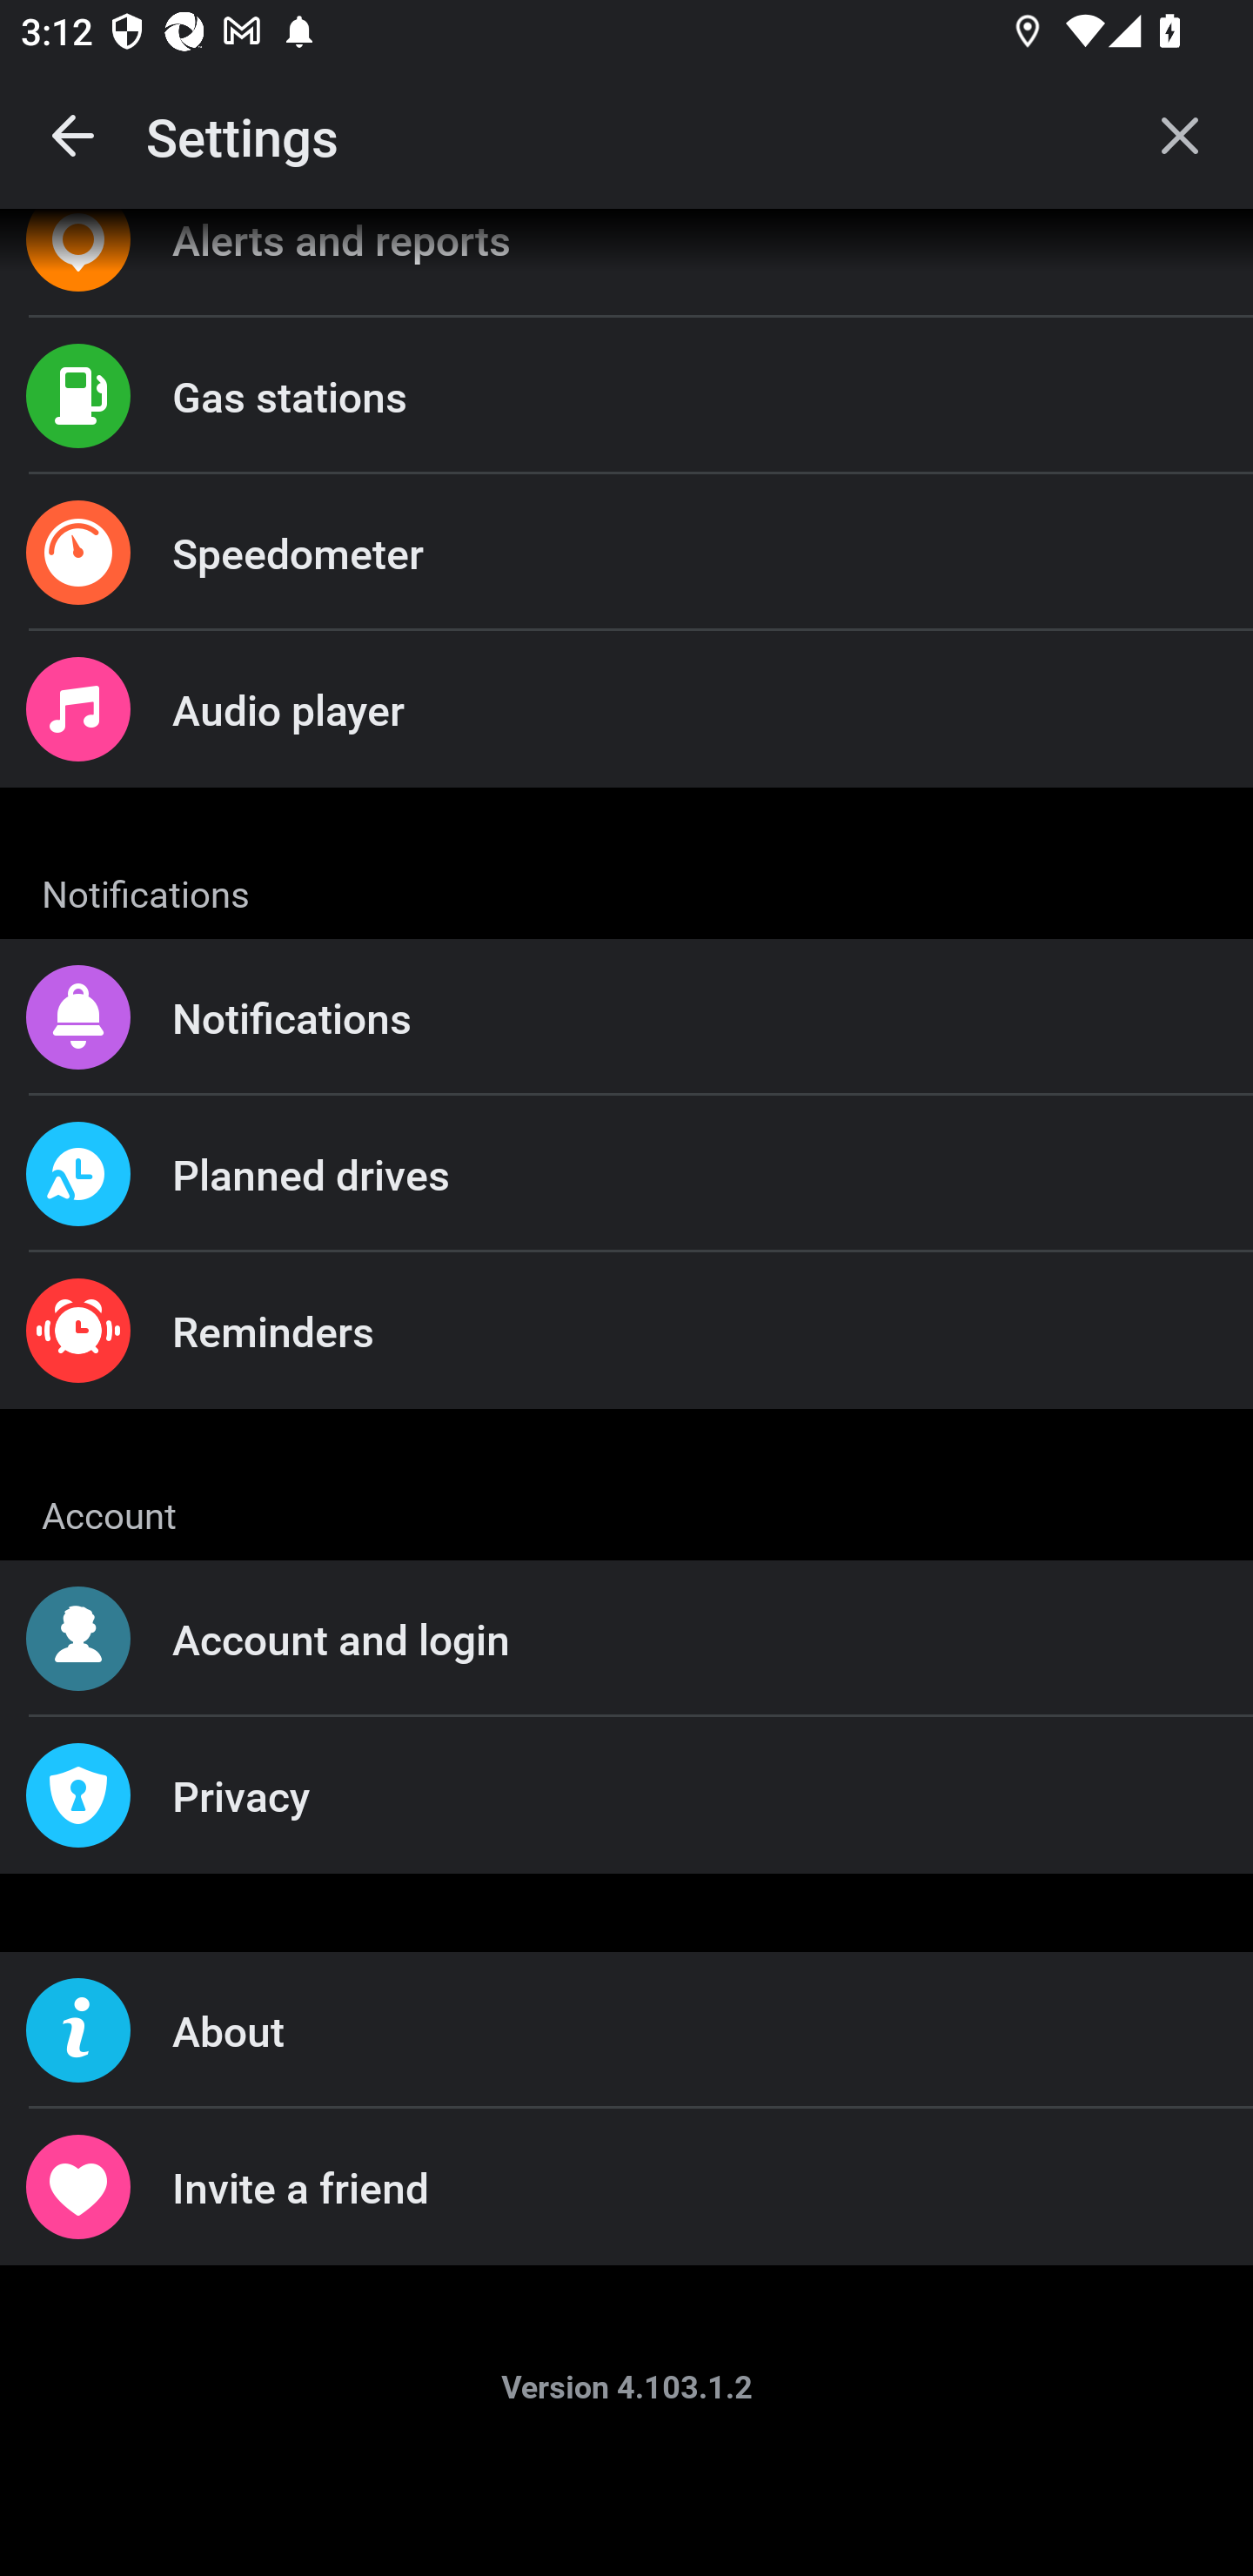 The width and height of the screenshot is (1253, 2576). What do you see at coordinates (626, 2186) in the screenshot?
I see `Invite a friend` at bounding box center [626, 2186].